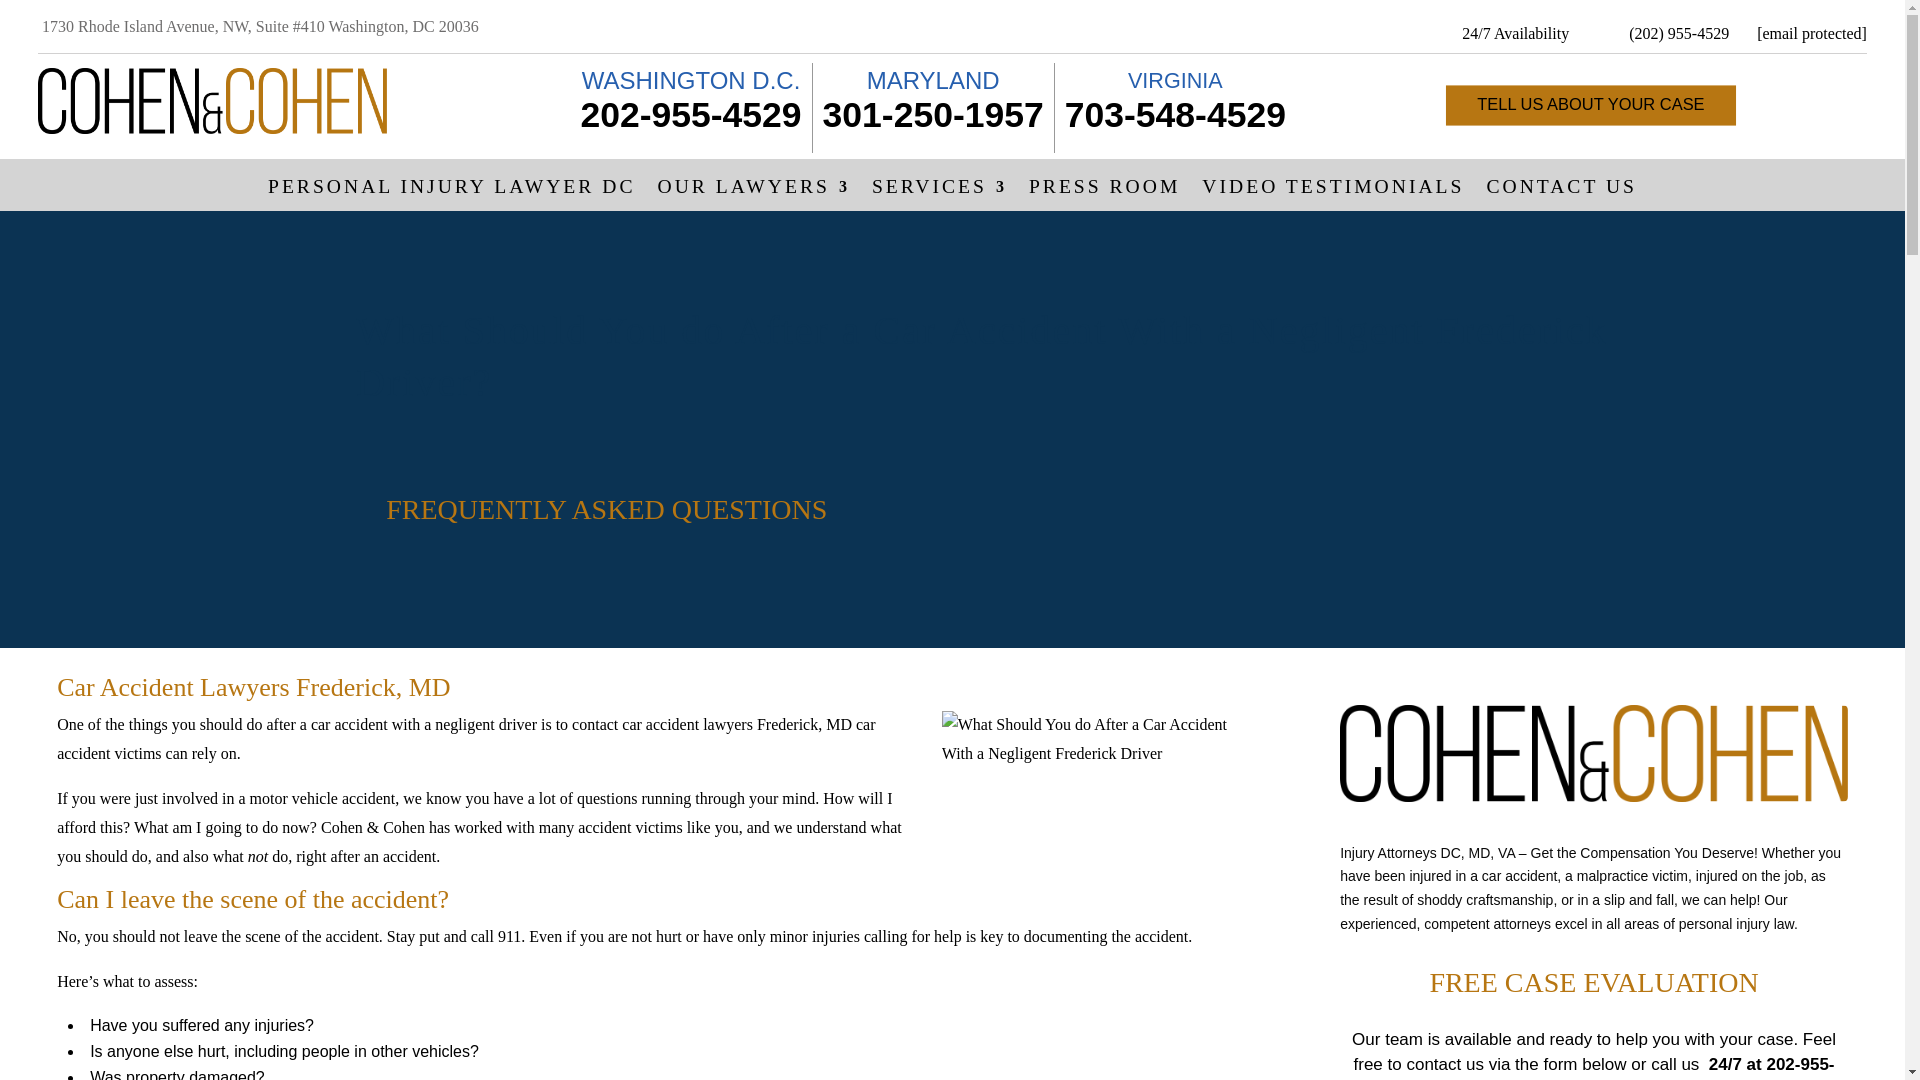 The image size is (1920, 1080). What do you see at coordinates (938, 191) in the screenshot?
I see `SERVICES` at bounding box center [938, 191].